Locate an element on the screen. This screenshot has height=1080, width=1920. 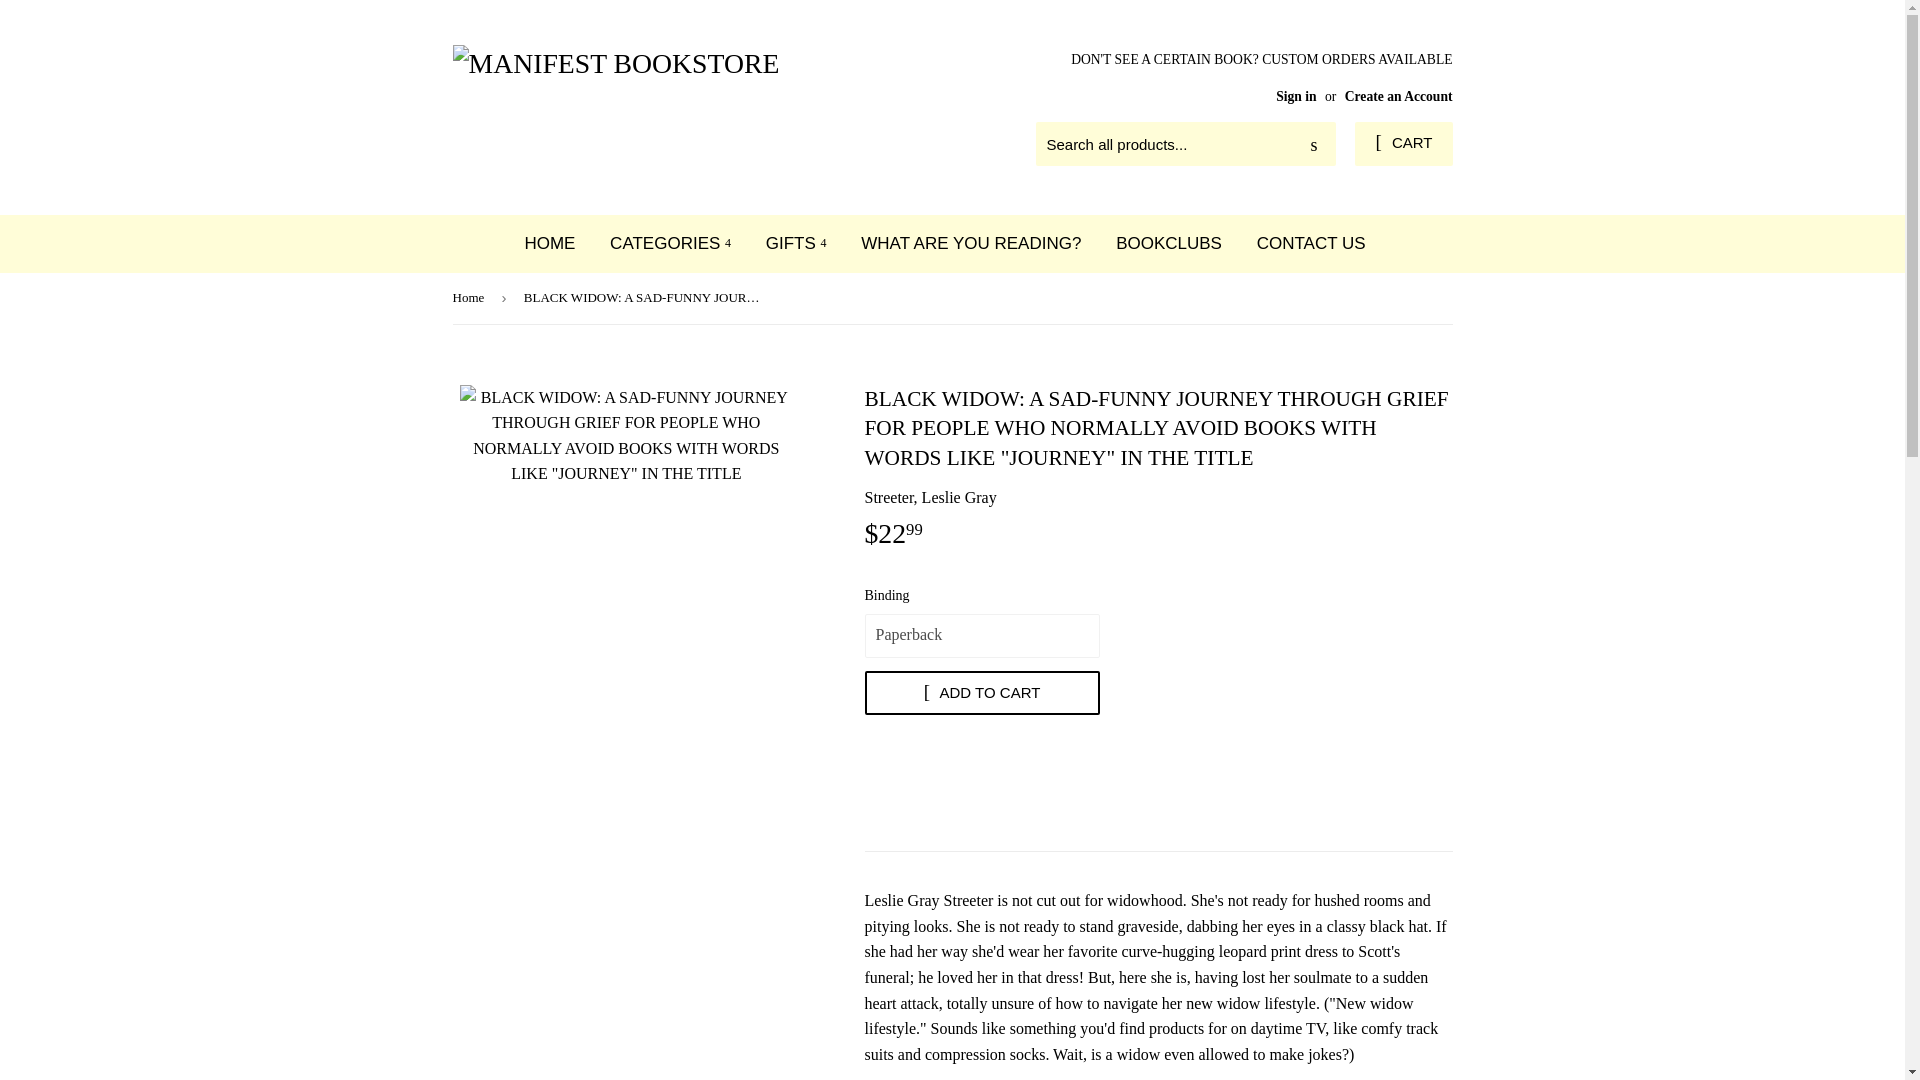
Sign in is located at coordinates (1296, 96).